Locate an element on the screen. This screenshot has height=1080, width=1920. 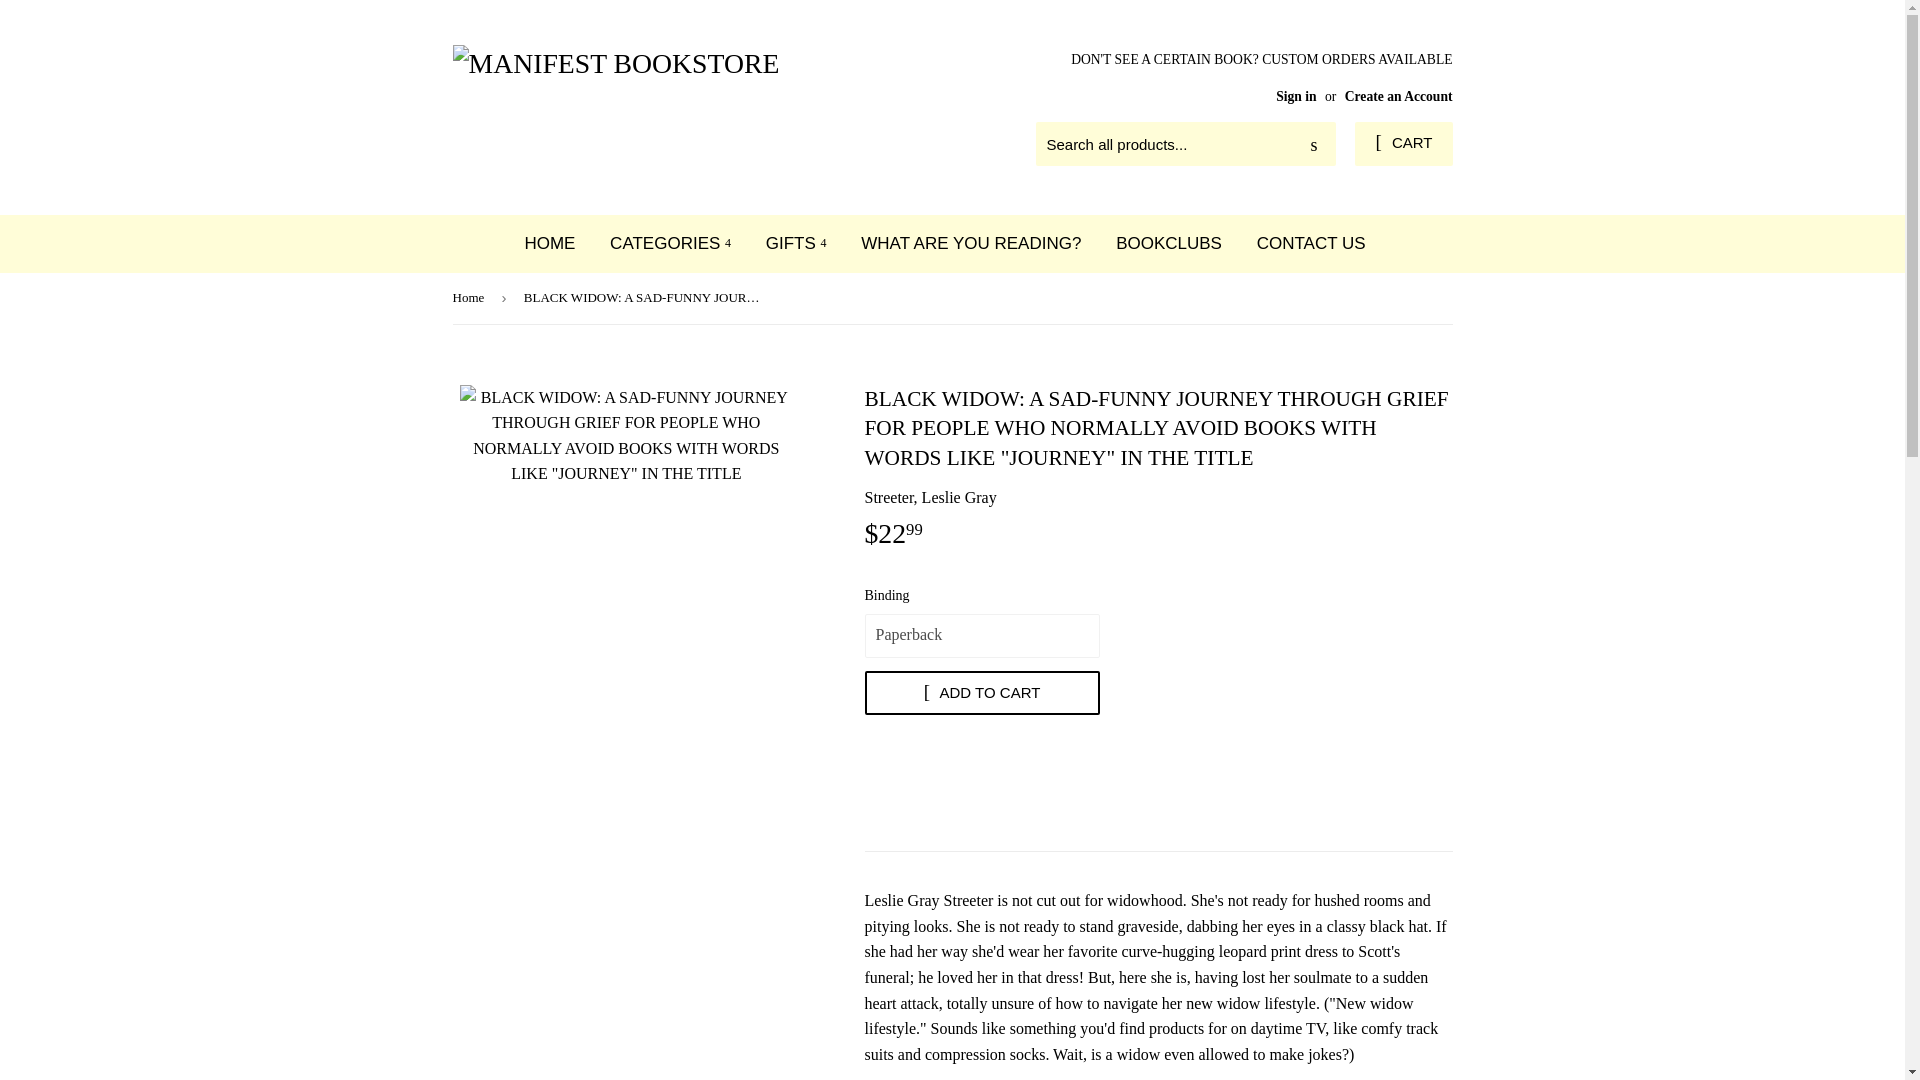
Sign in is located at coordinates (1296, 96).